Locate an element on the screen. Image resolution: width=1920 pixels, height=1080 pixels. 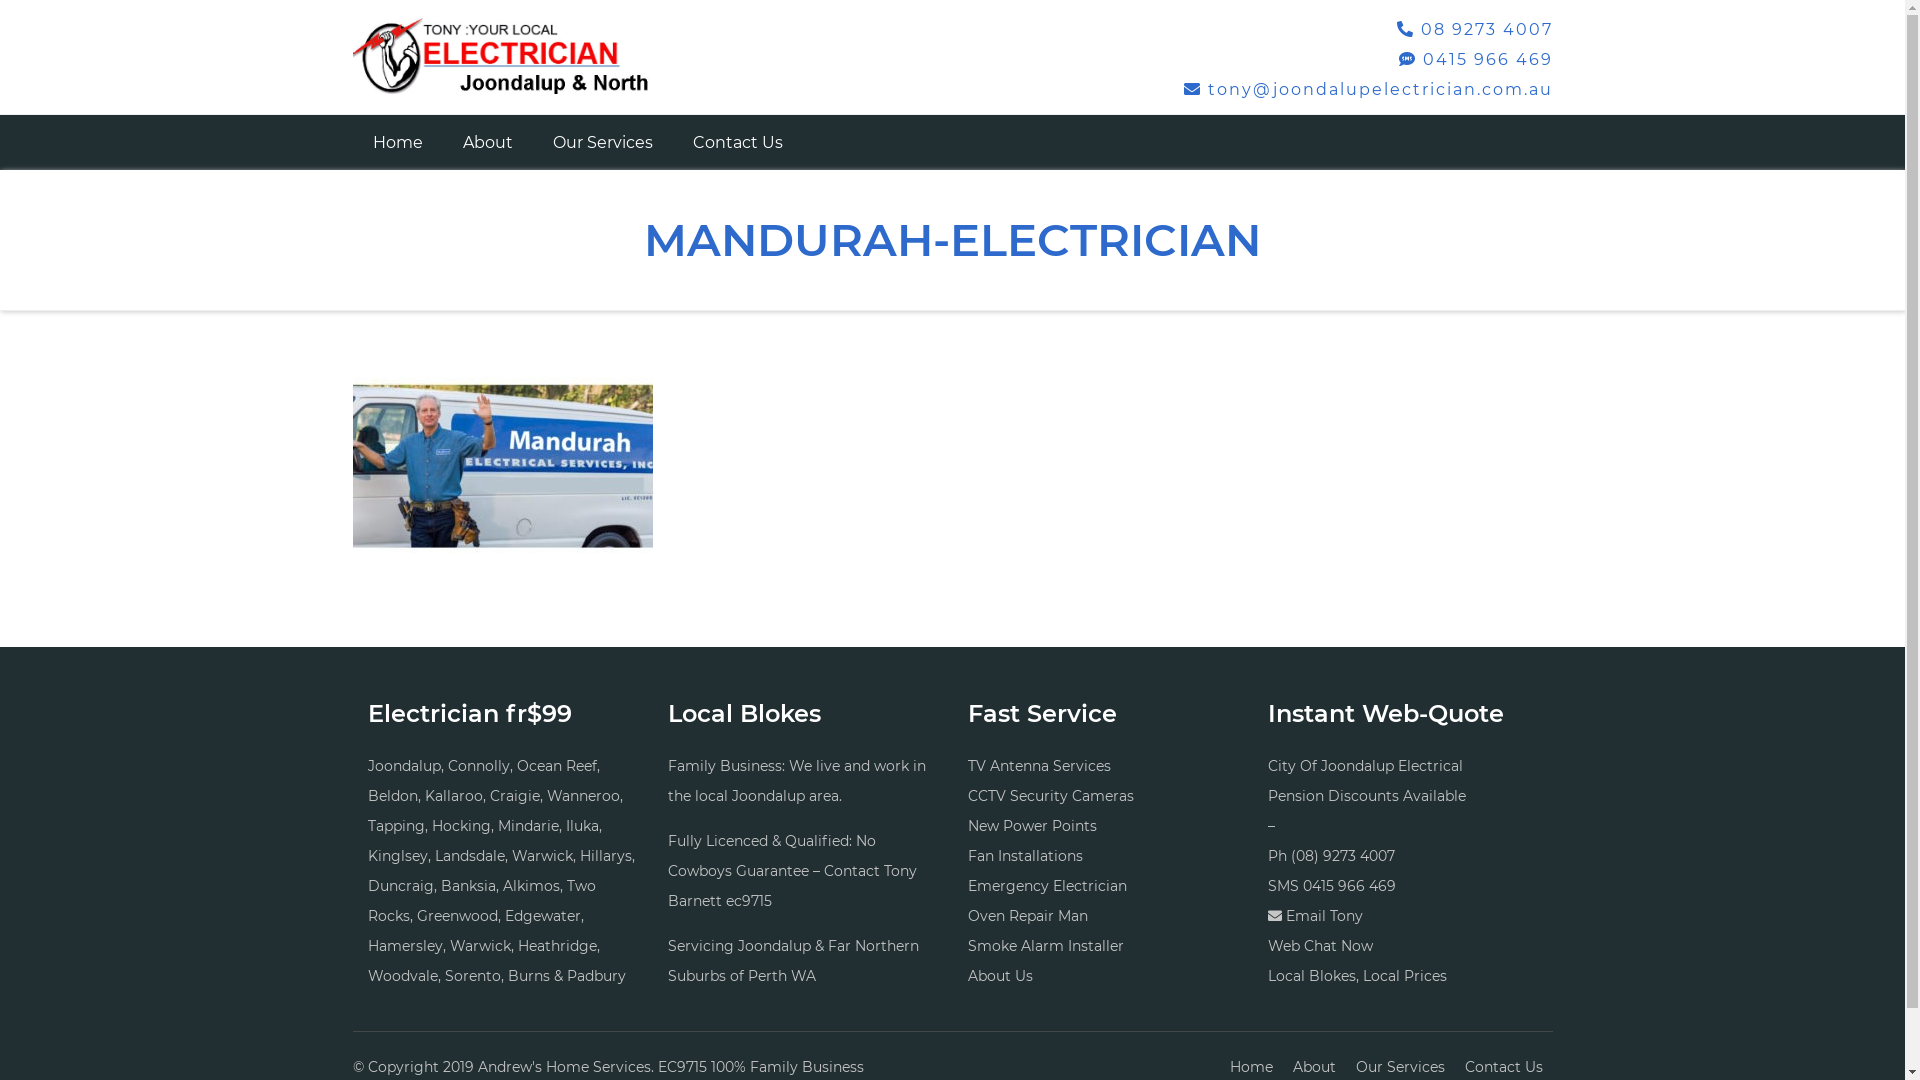
Web Chat Now is located at coordinates (1320, 946).